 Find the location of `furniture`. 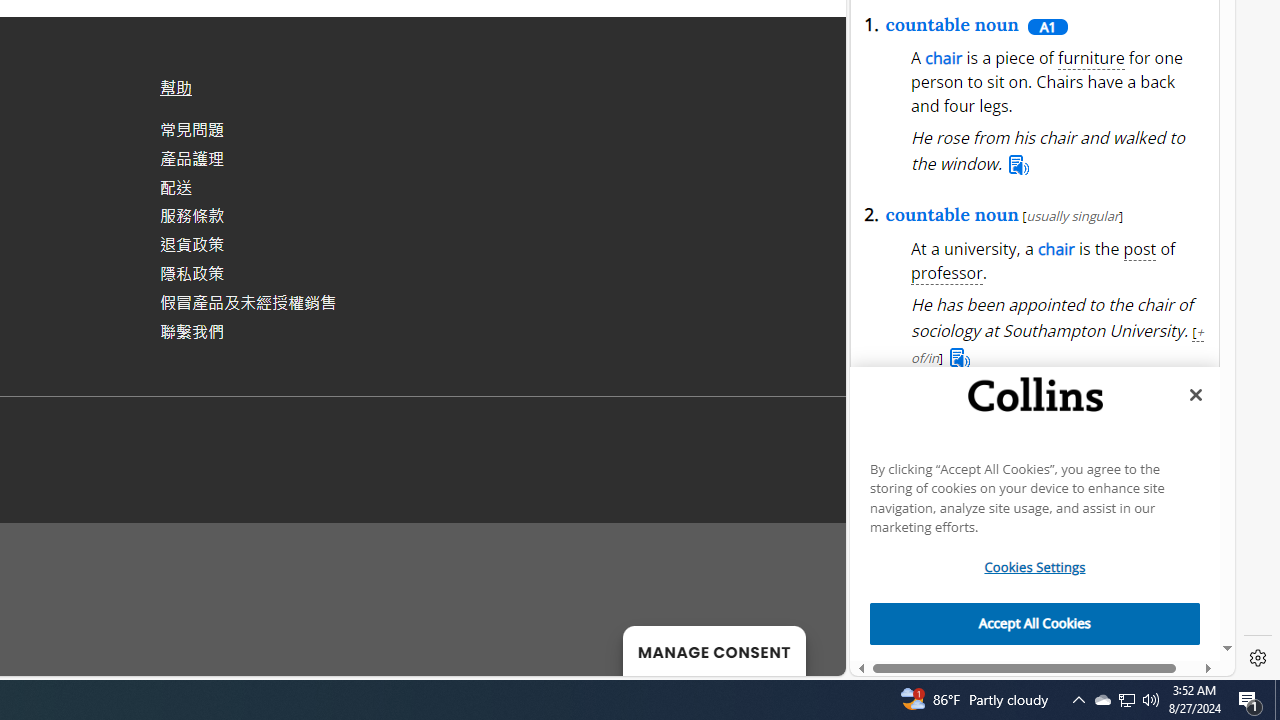

furniture is located at coordinates (1092, 58).